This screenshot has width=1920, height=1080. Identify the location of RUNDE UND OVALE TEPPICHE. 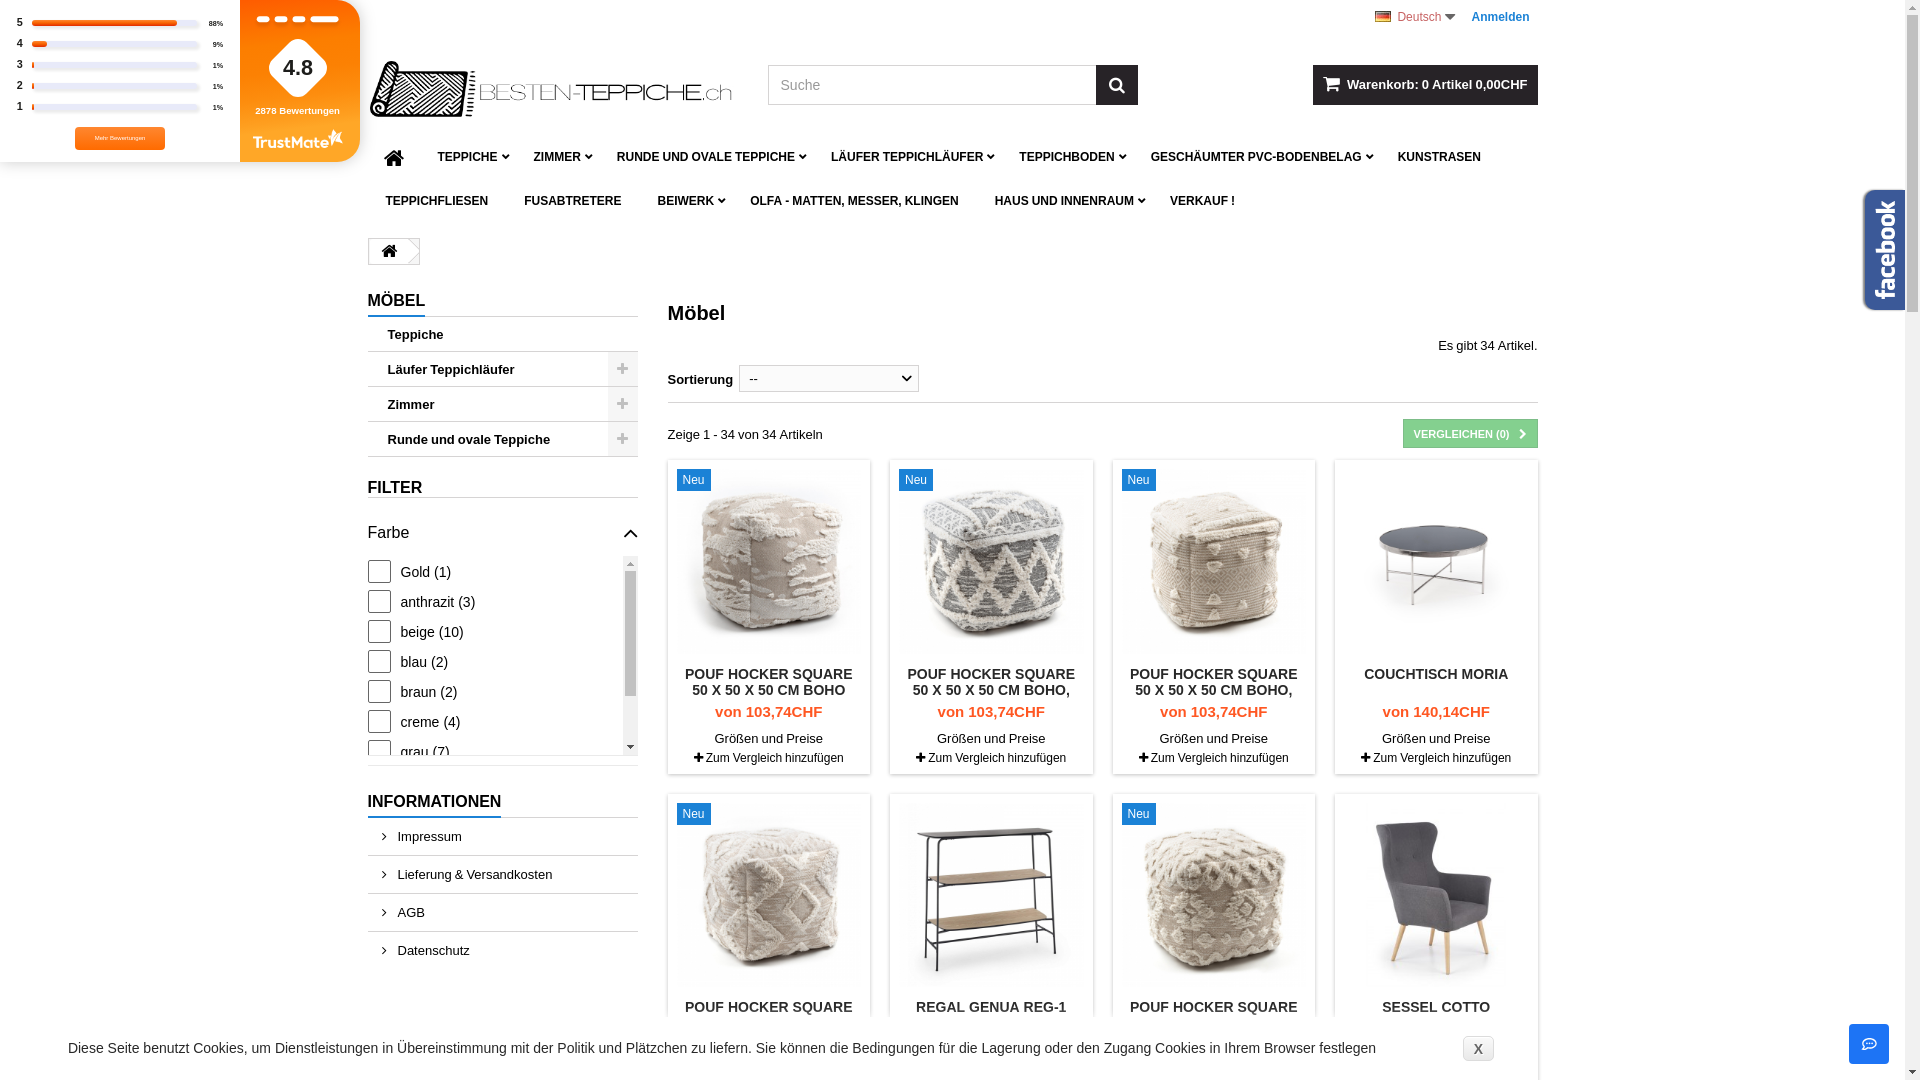
(706, 157).